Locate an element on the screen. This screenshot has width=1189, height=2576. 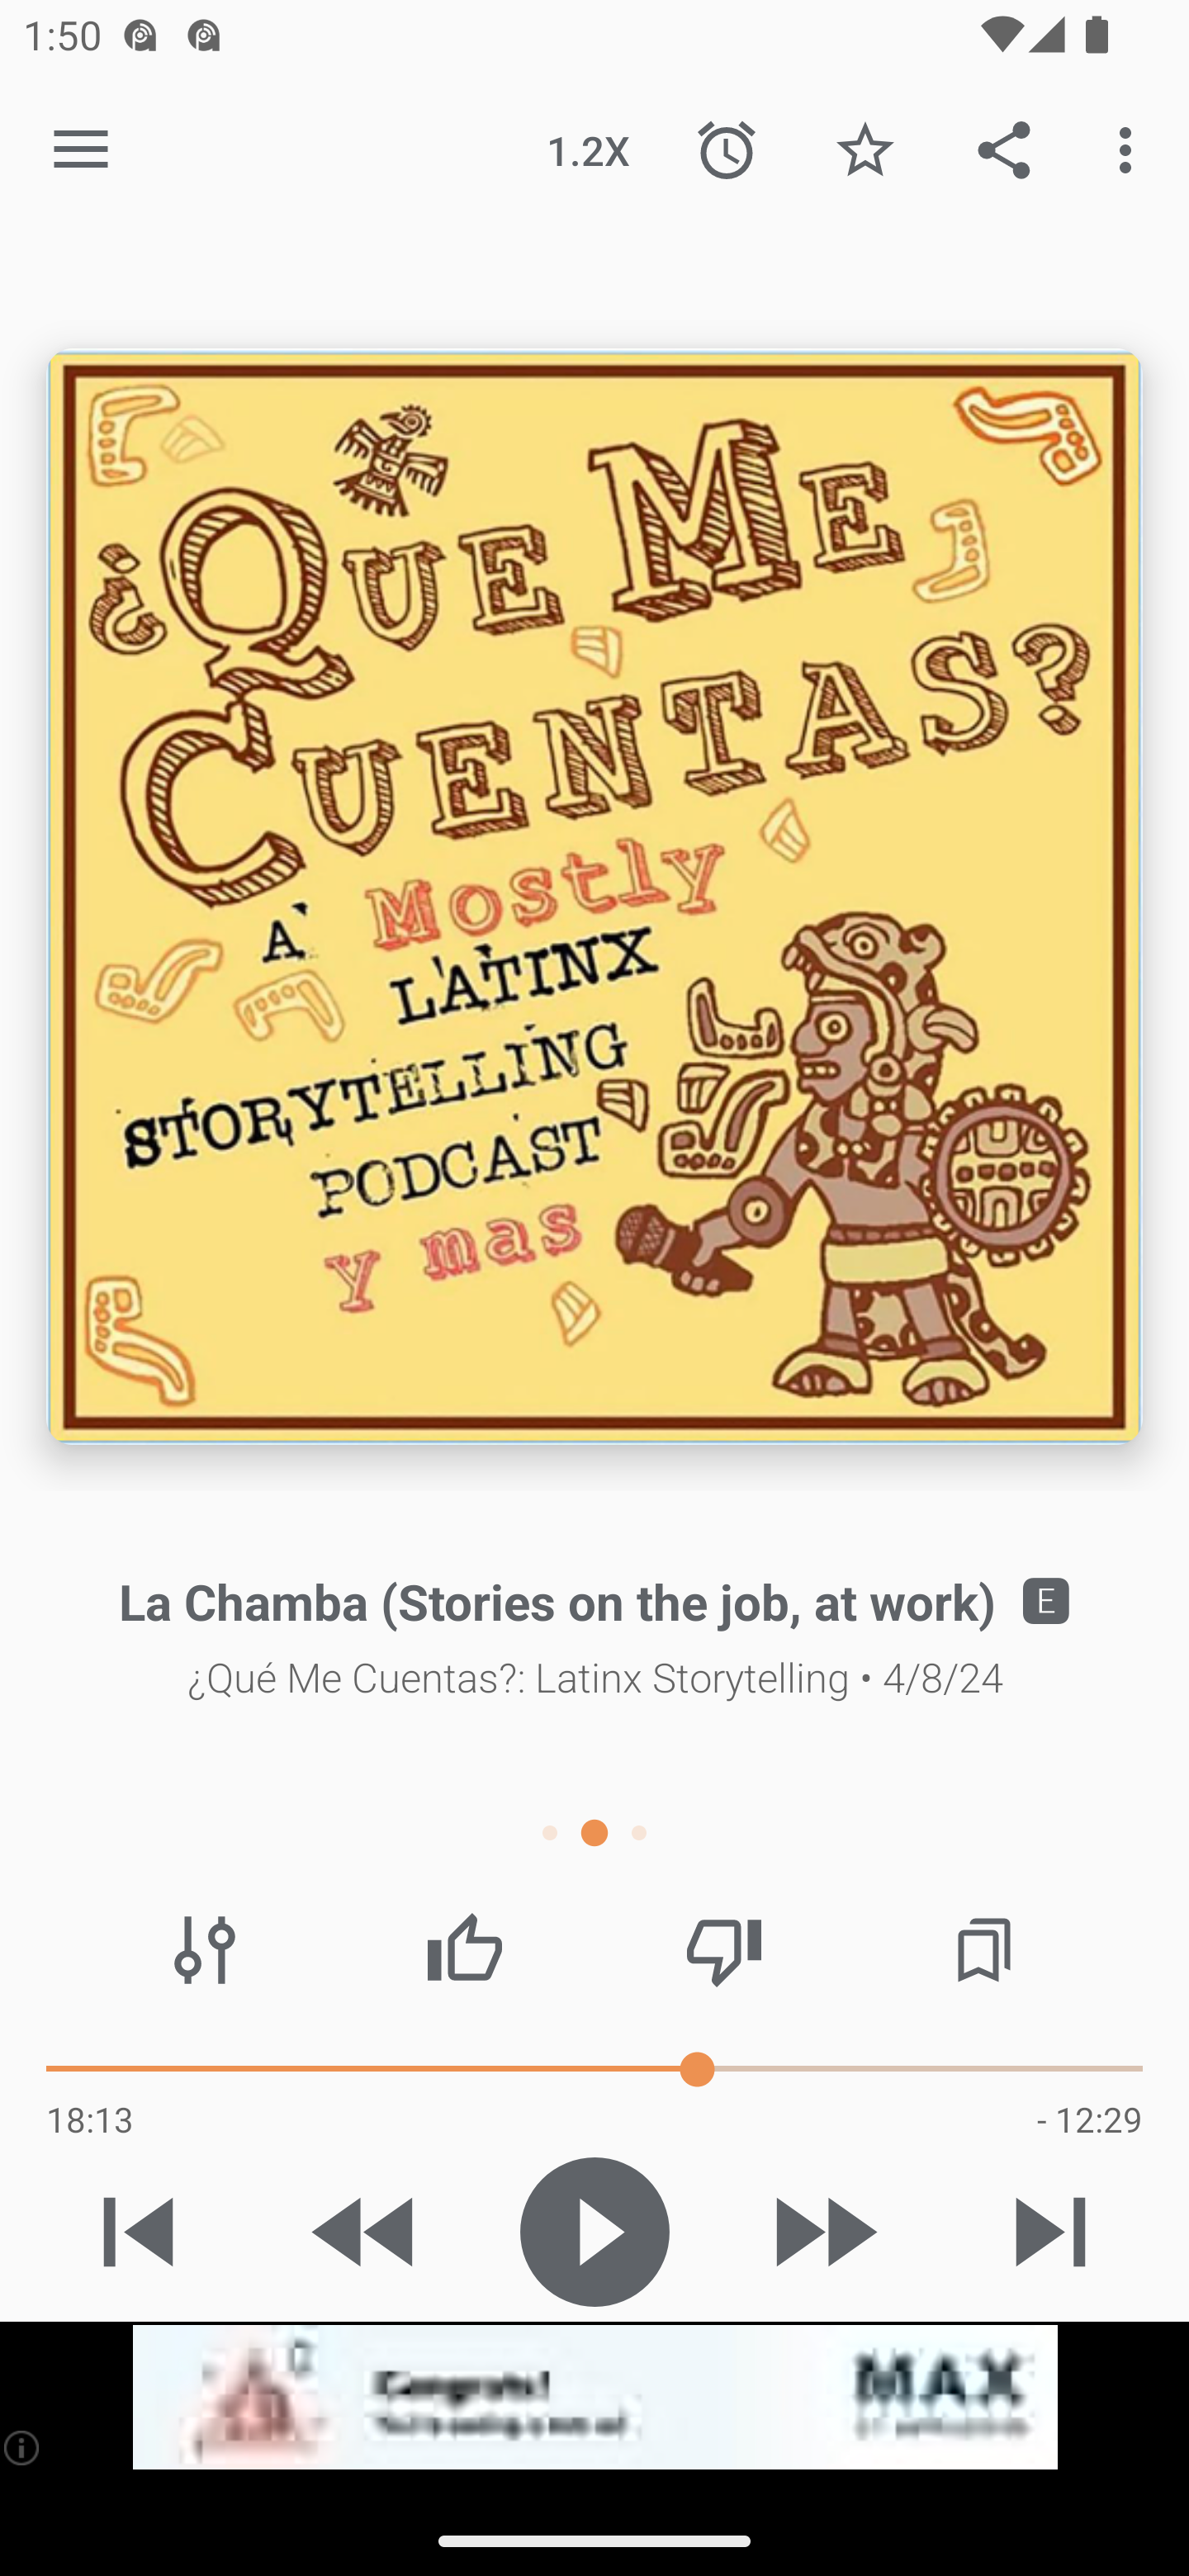
- 12:29 is located at coordinates (1089, 2119).